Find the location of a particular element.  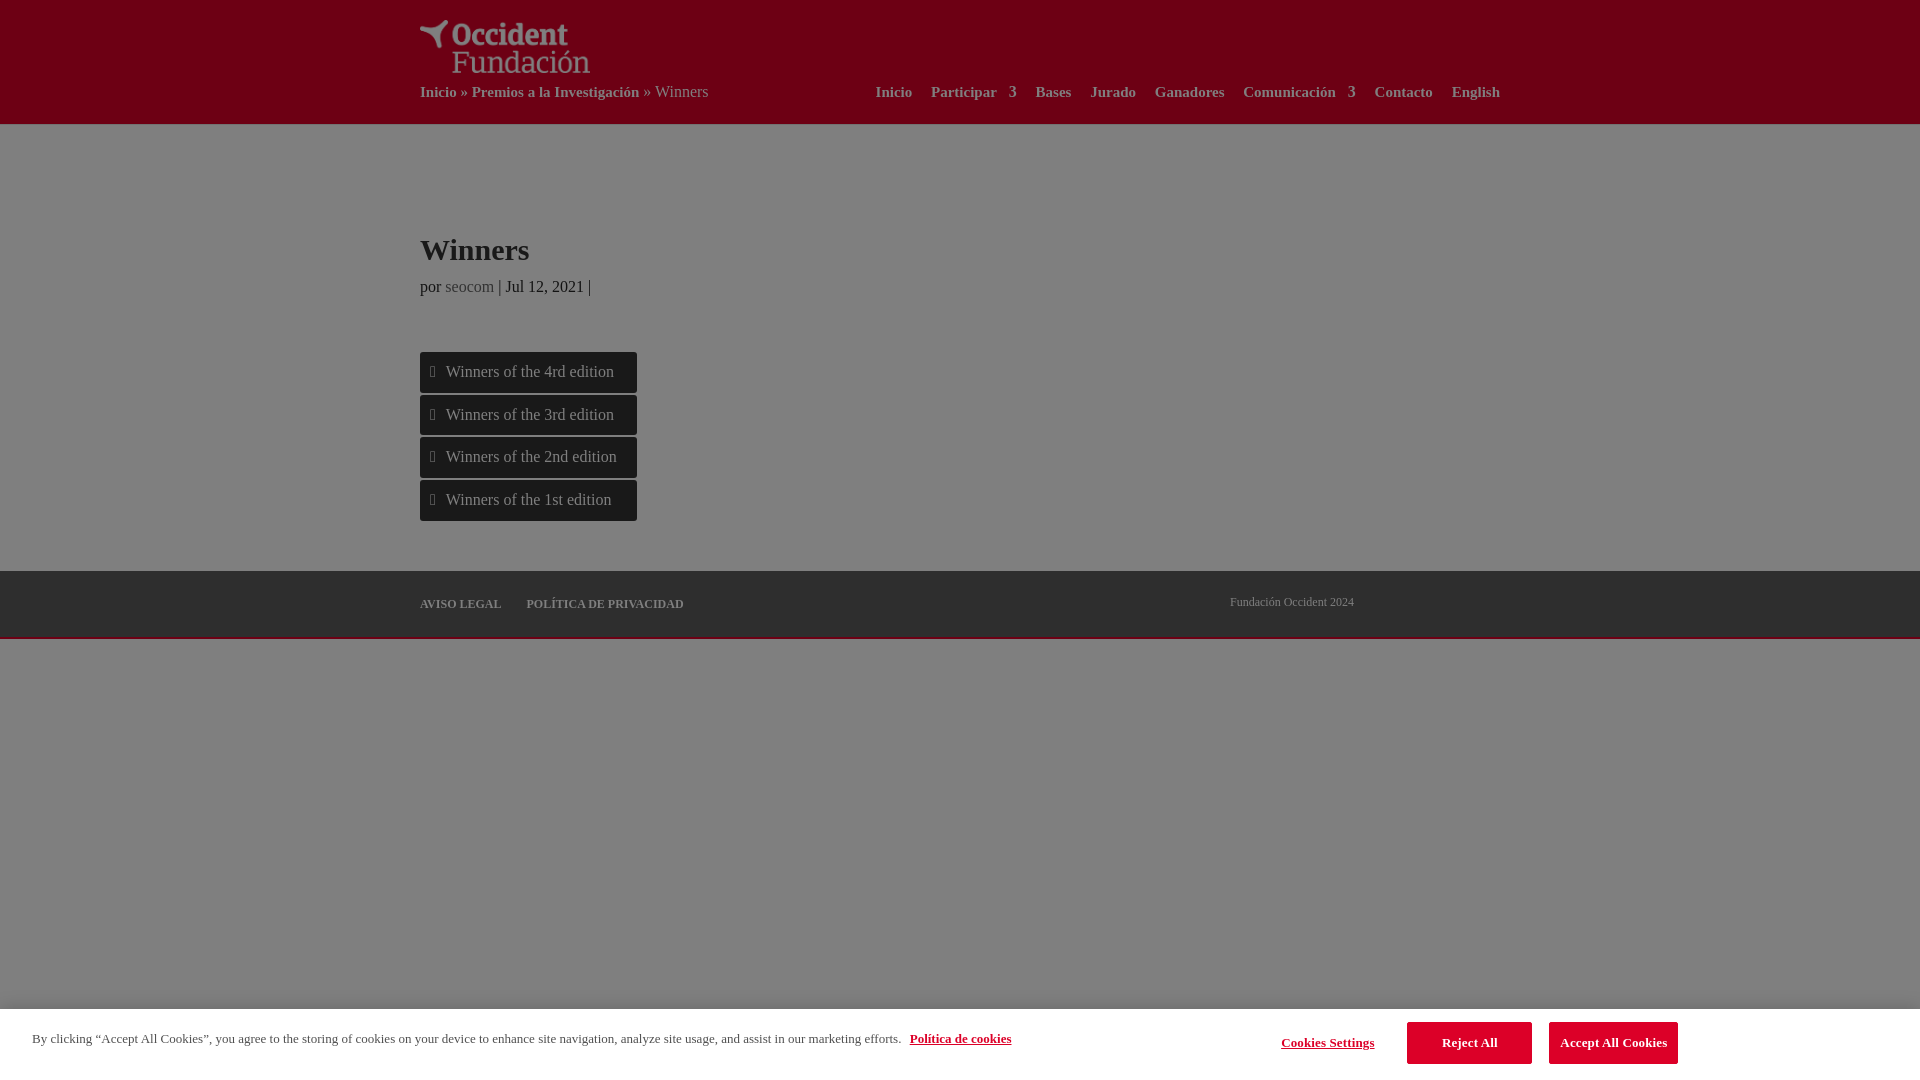

seocom is located at coordinates (469, 286).